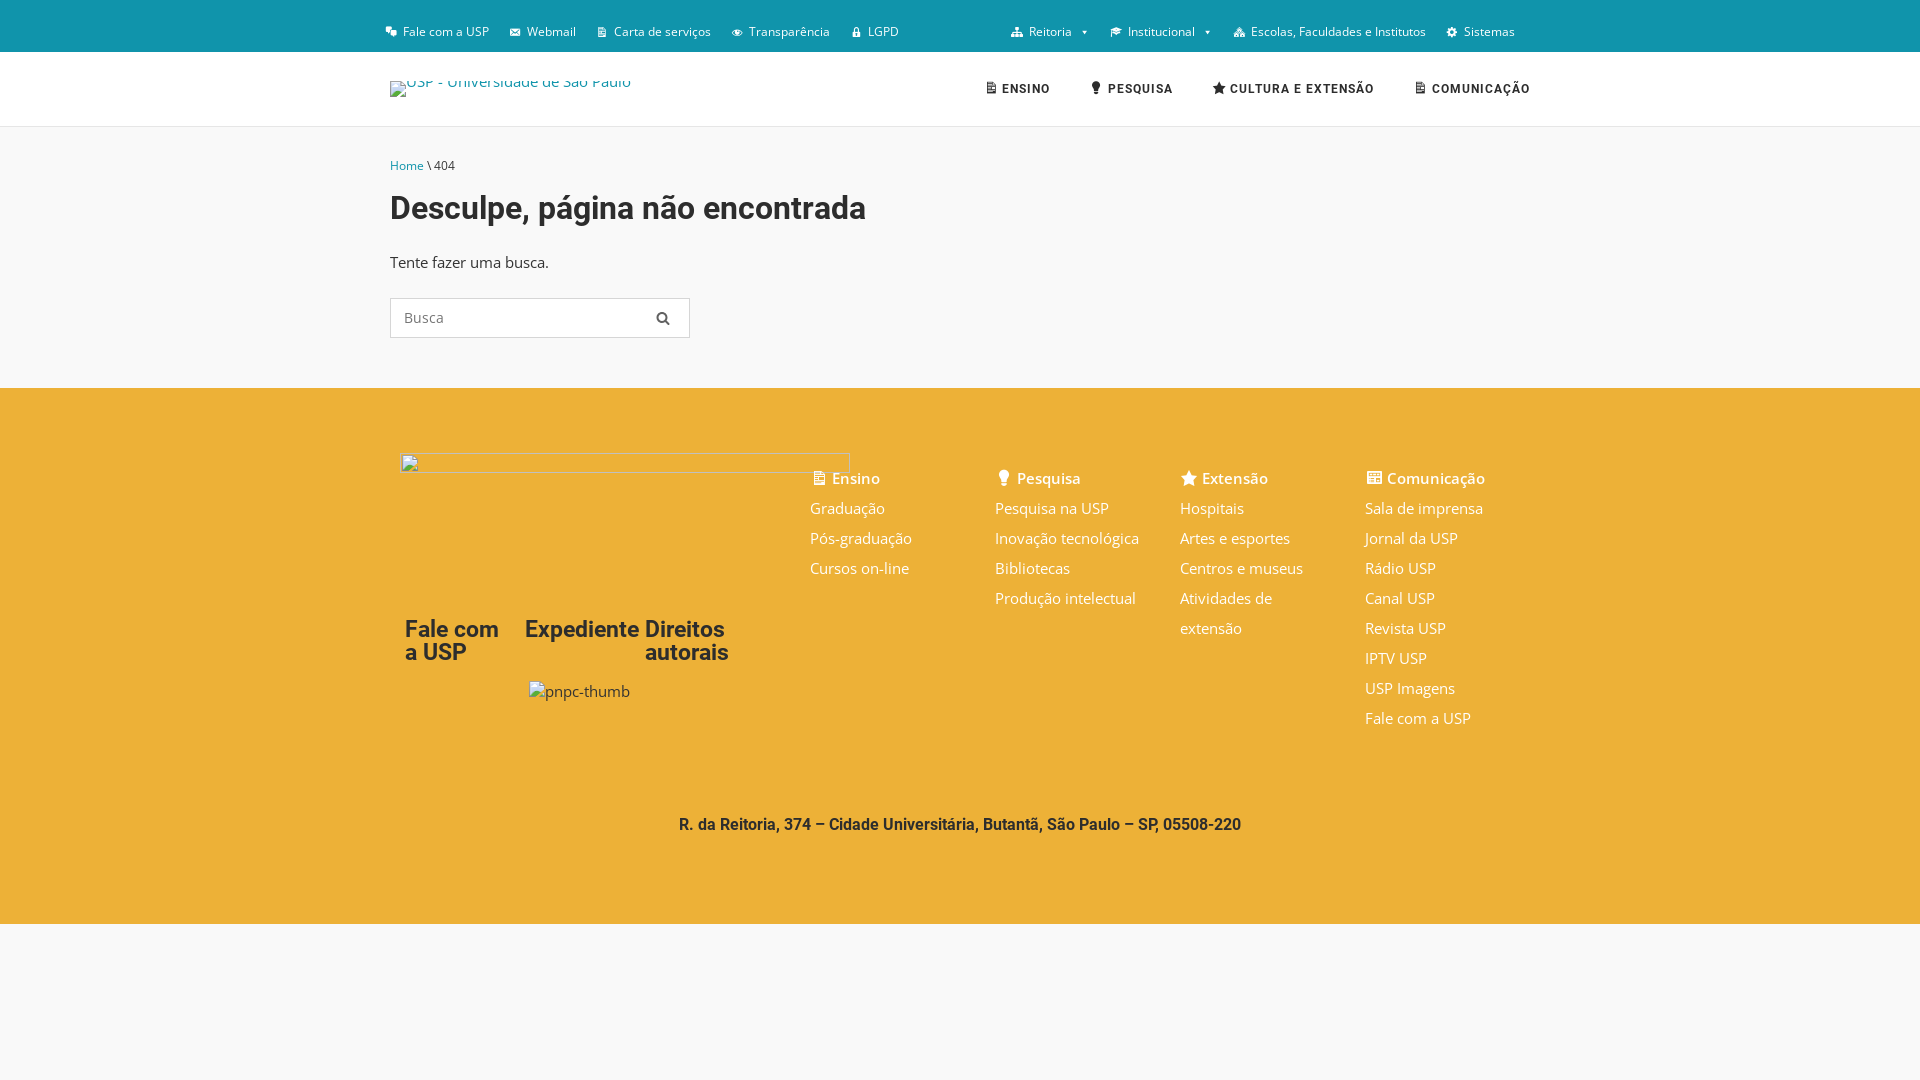  I want to click on LGPD, so click(874, 32).